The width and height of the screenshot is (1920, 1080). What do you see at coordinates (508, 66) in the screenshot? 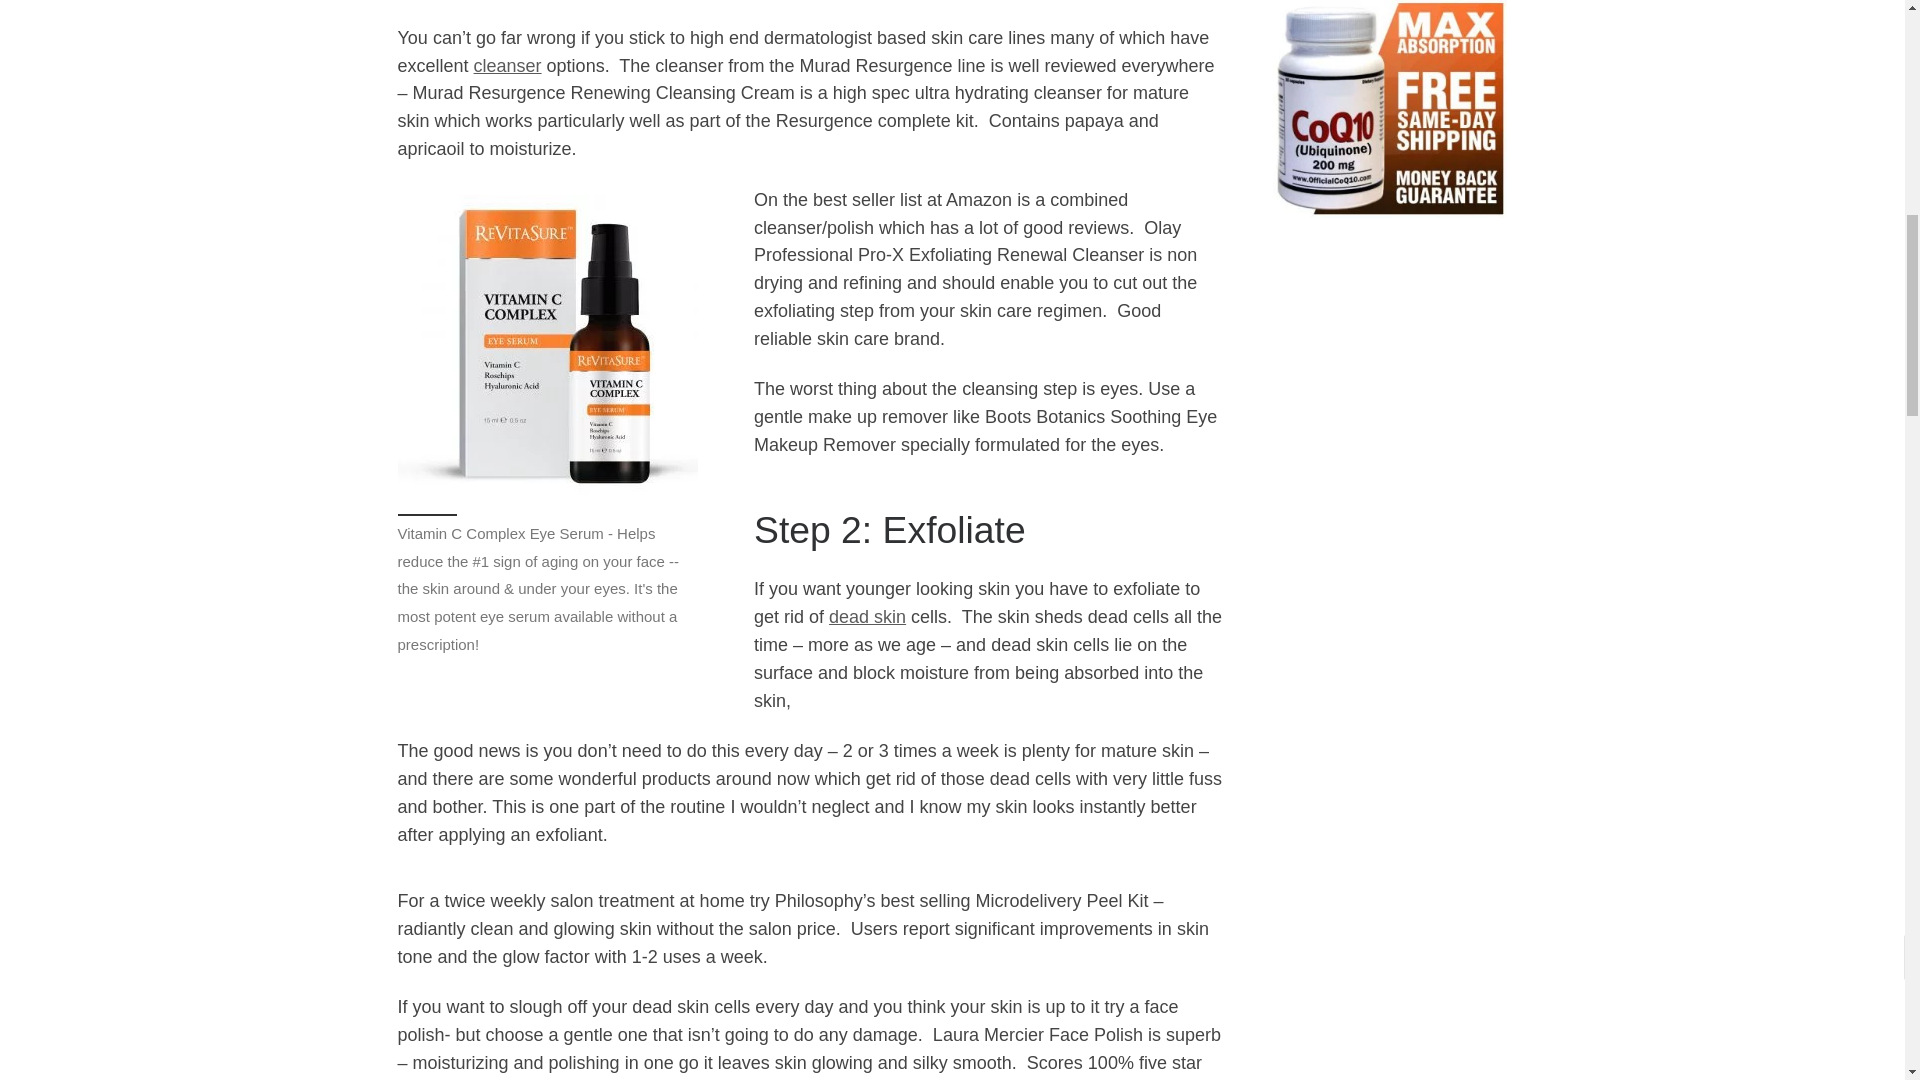
I see `cleanser` at bounding box center [508, 66].